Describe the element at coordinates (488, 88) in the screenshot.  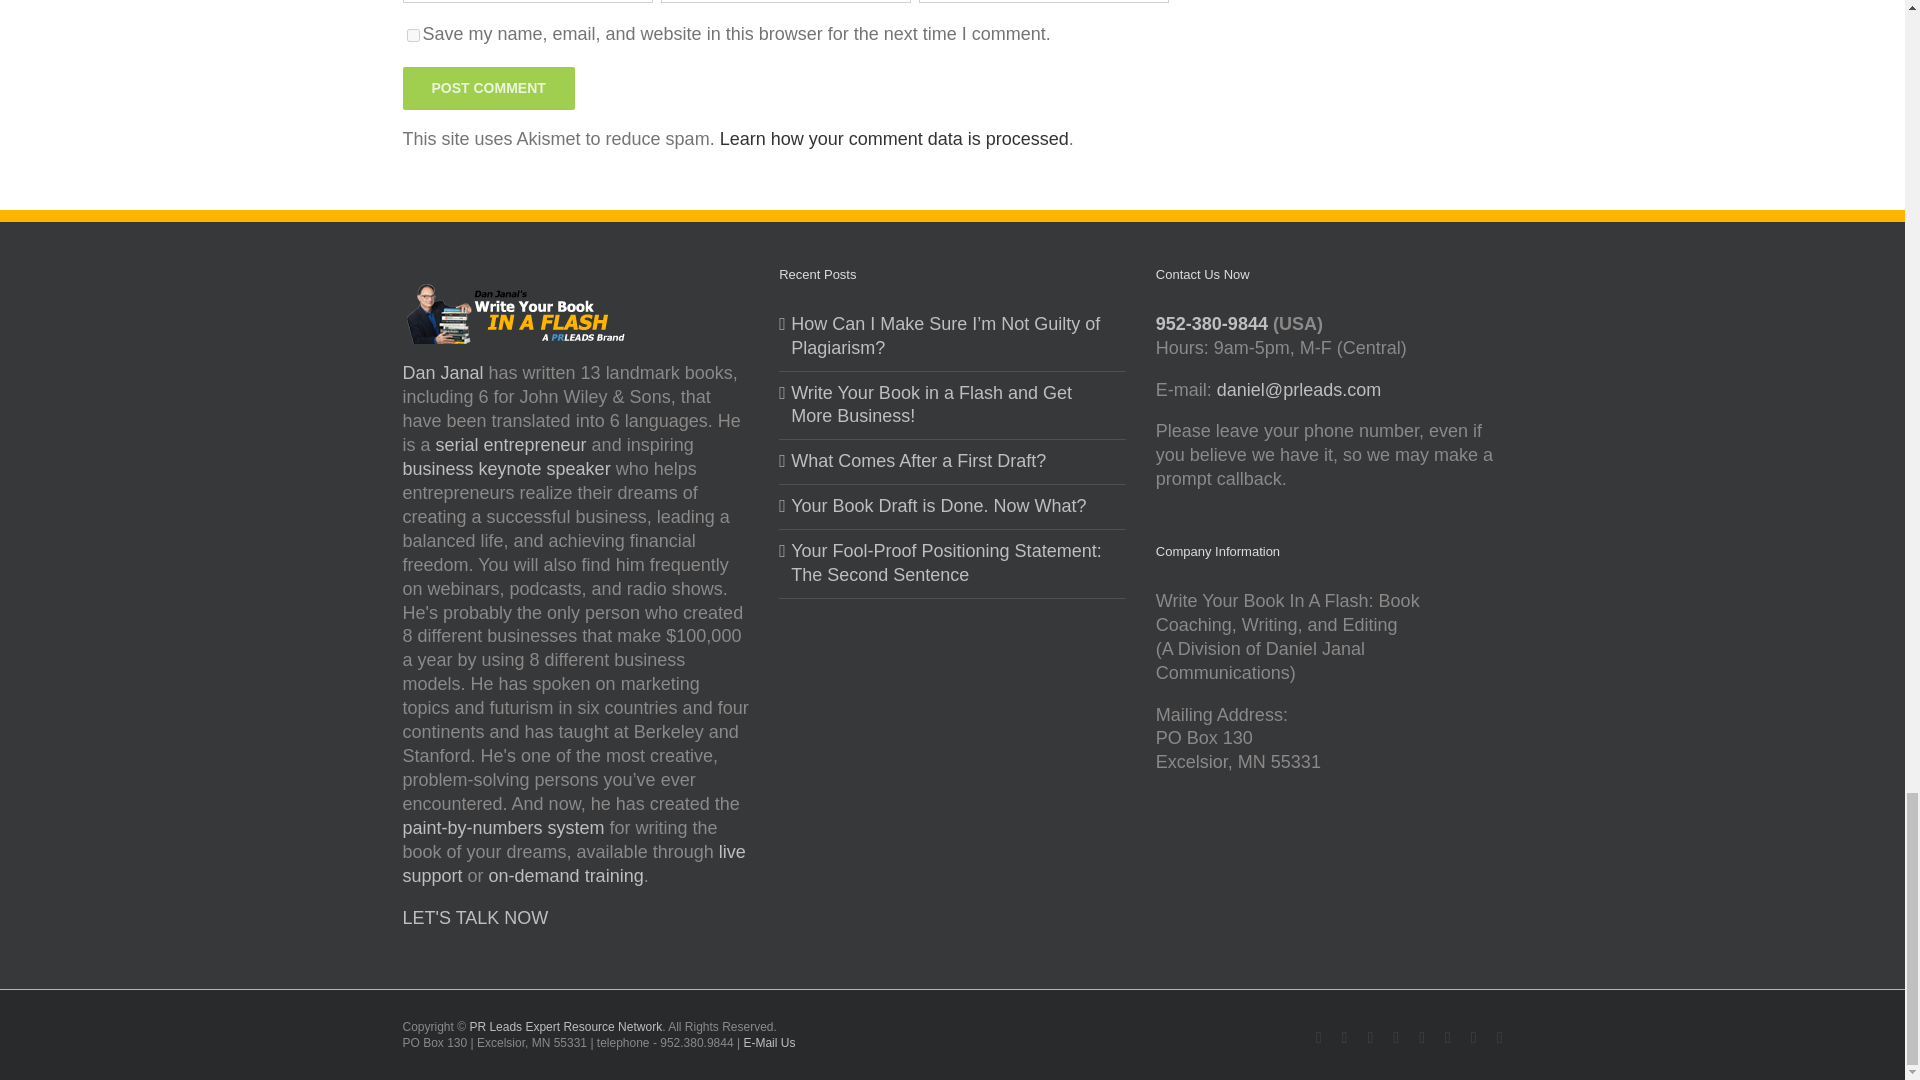
I see `Post Comment` at that location.